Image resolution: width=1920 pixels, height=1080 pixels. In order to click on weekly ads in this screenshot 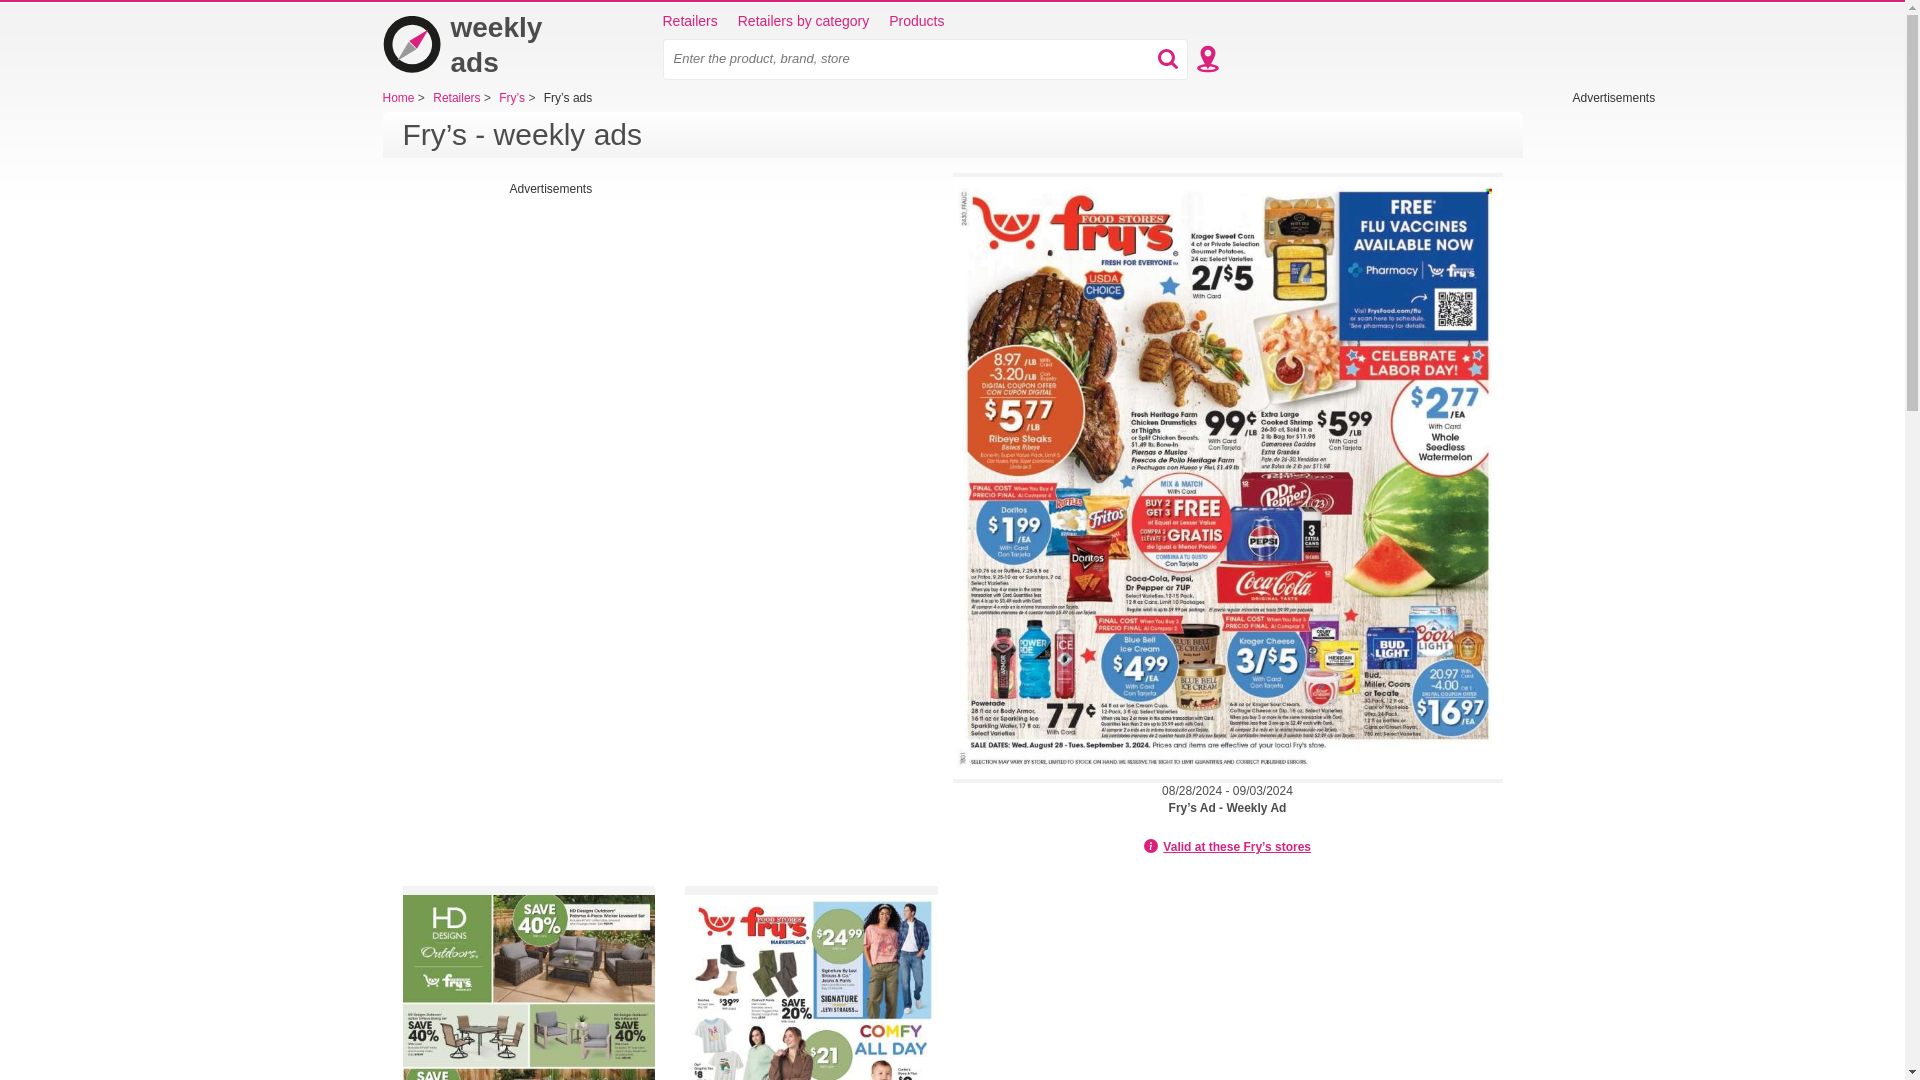, I will do `click(482, 44)`.